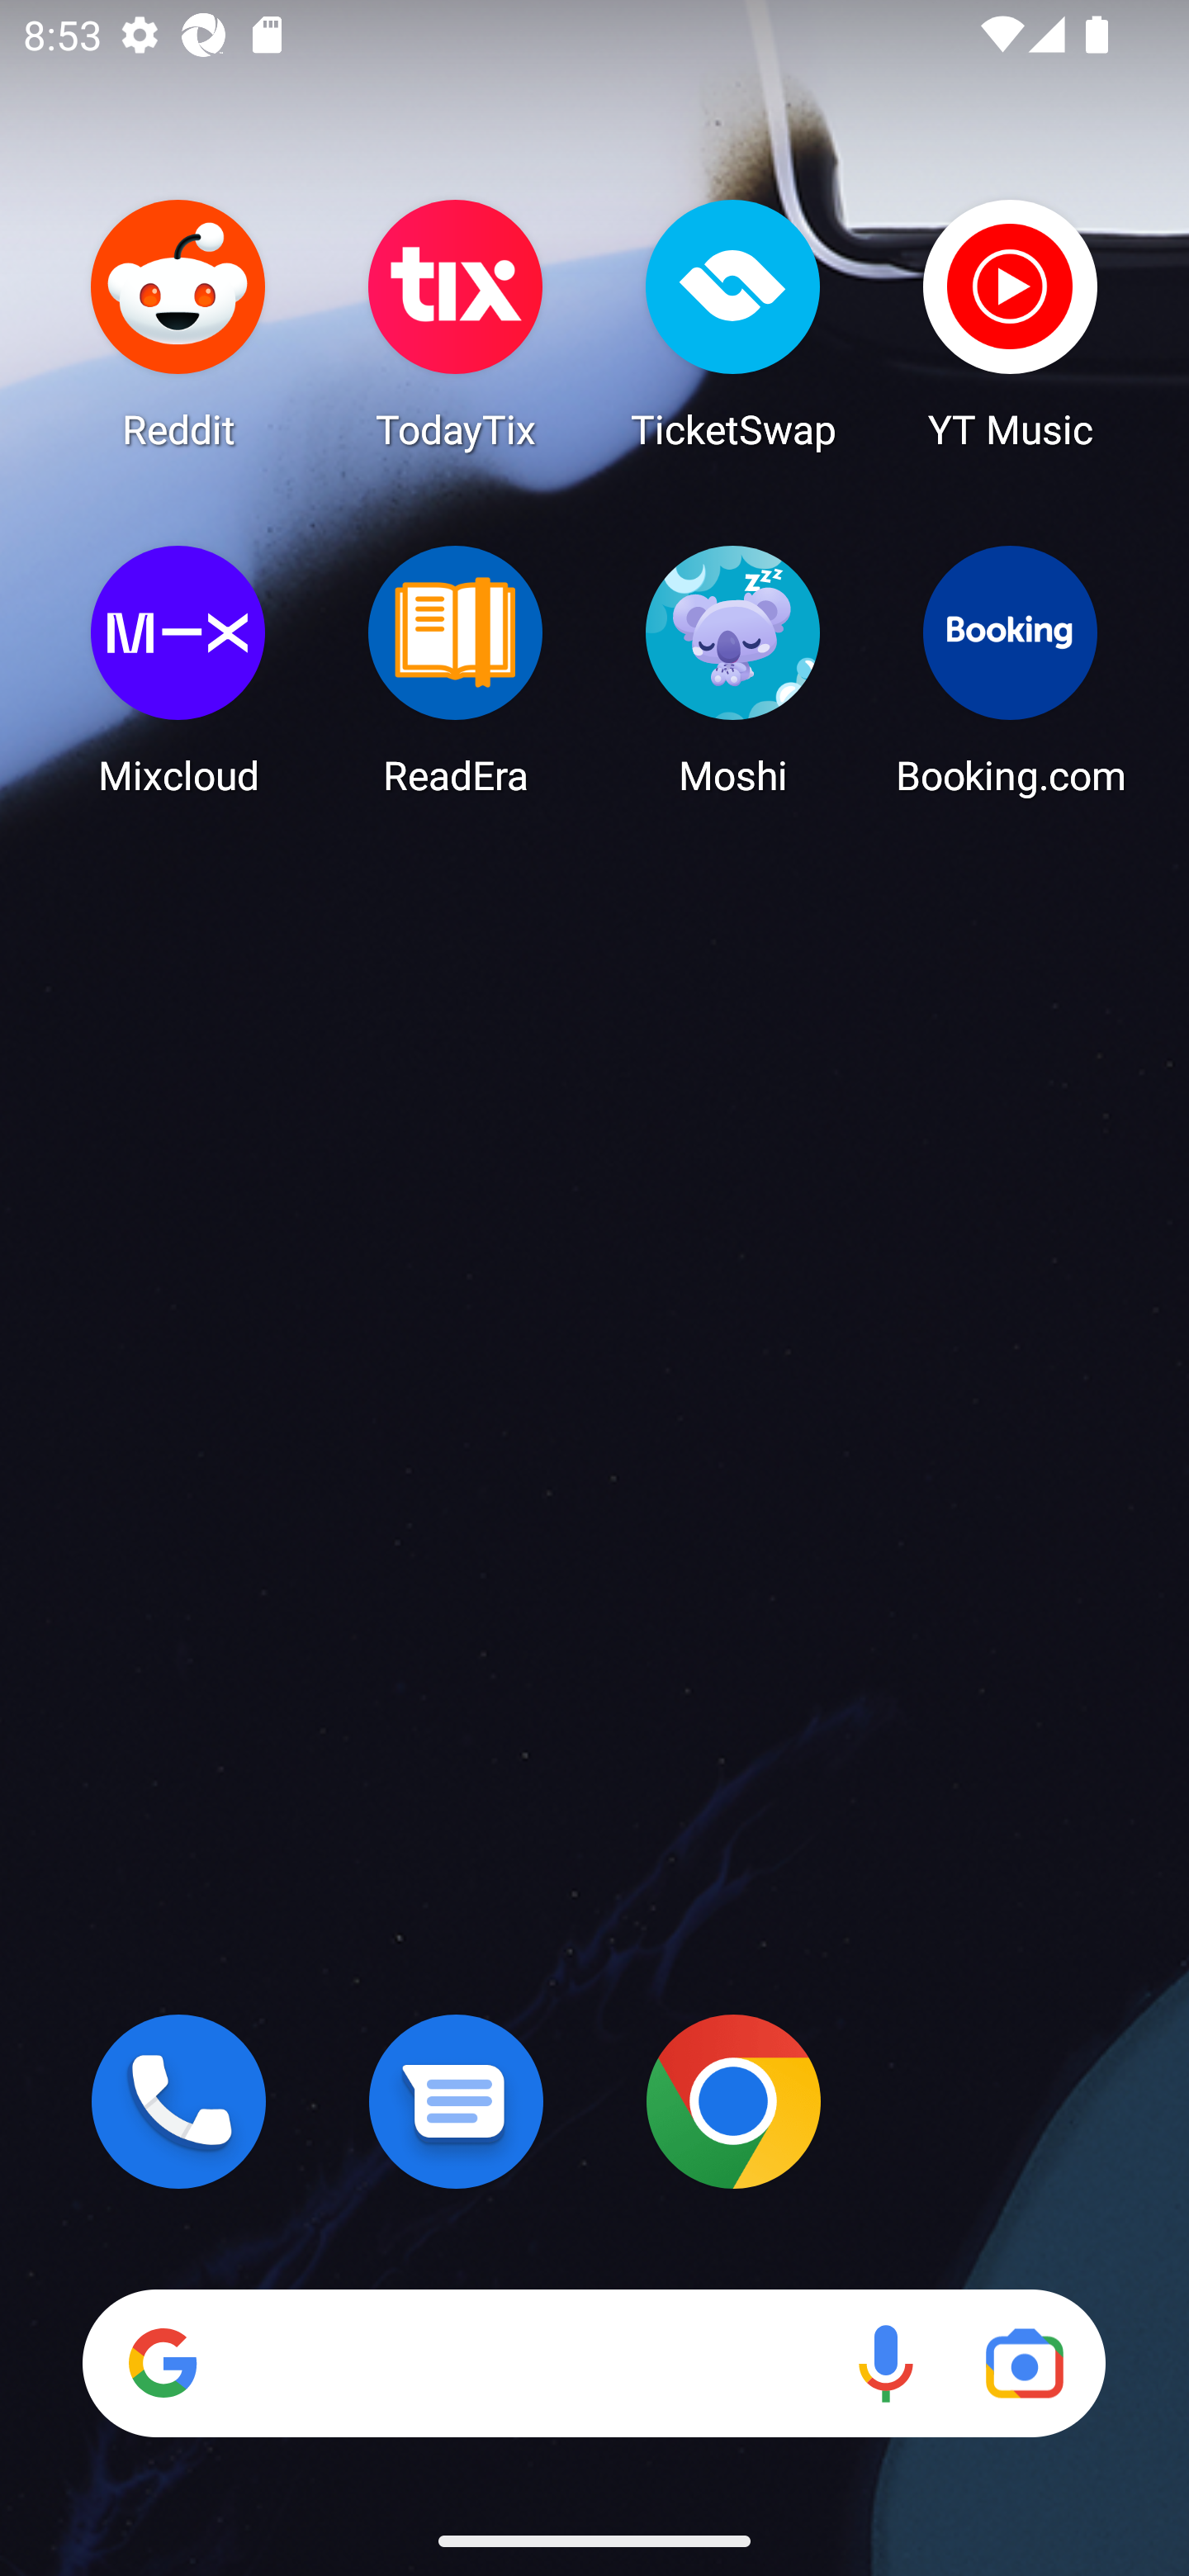  I want to click on Phone, so click(178, 2101).